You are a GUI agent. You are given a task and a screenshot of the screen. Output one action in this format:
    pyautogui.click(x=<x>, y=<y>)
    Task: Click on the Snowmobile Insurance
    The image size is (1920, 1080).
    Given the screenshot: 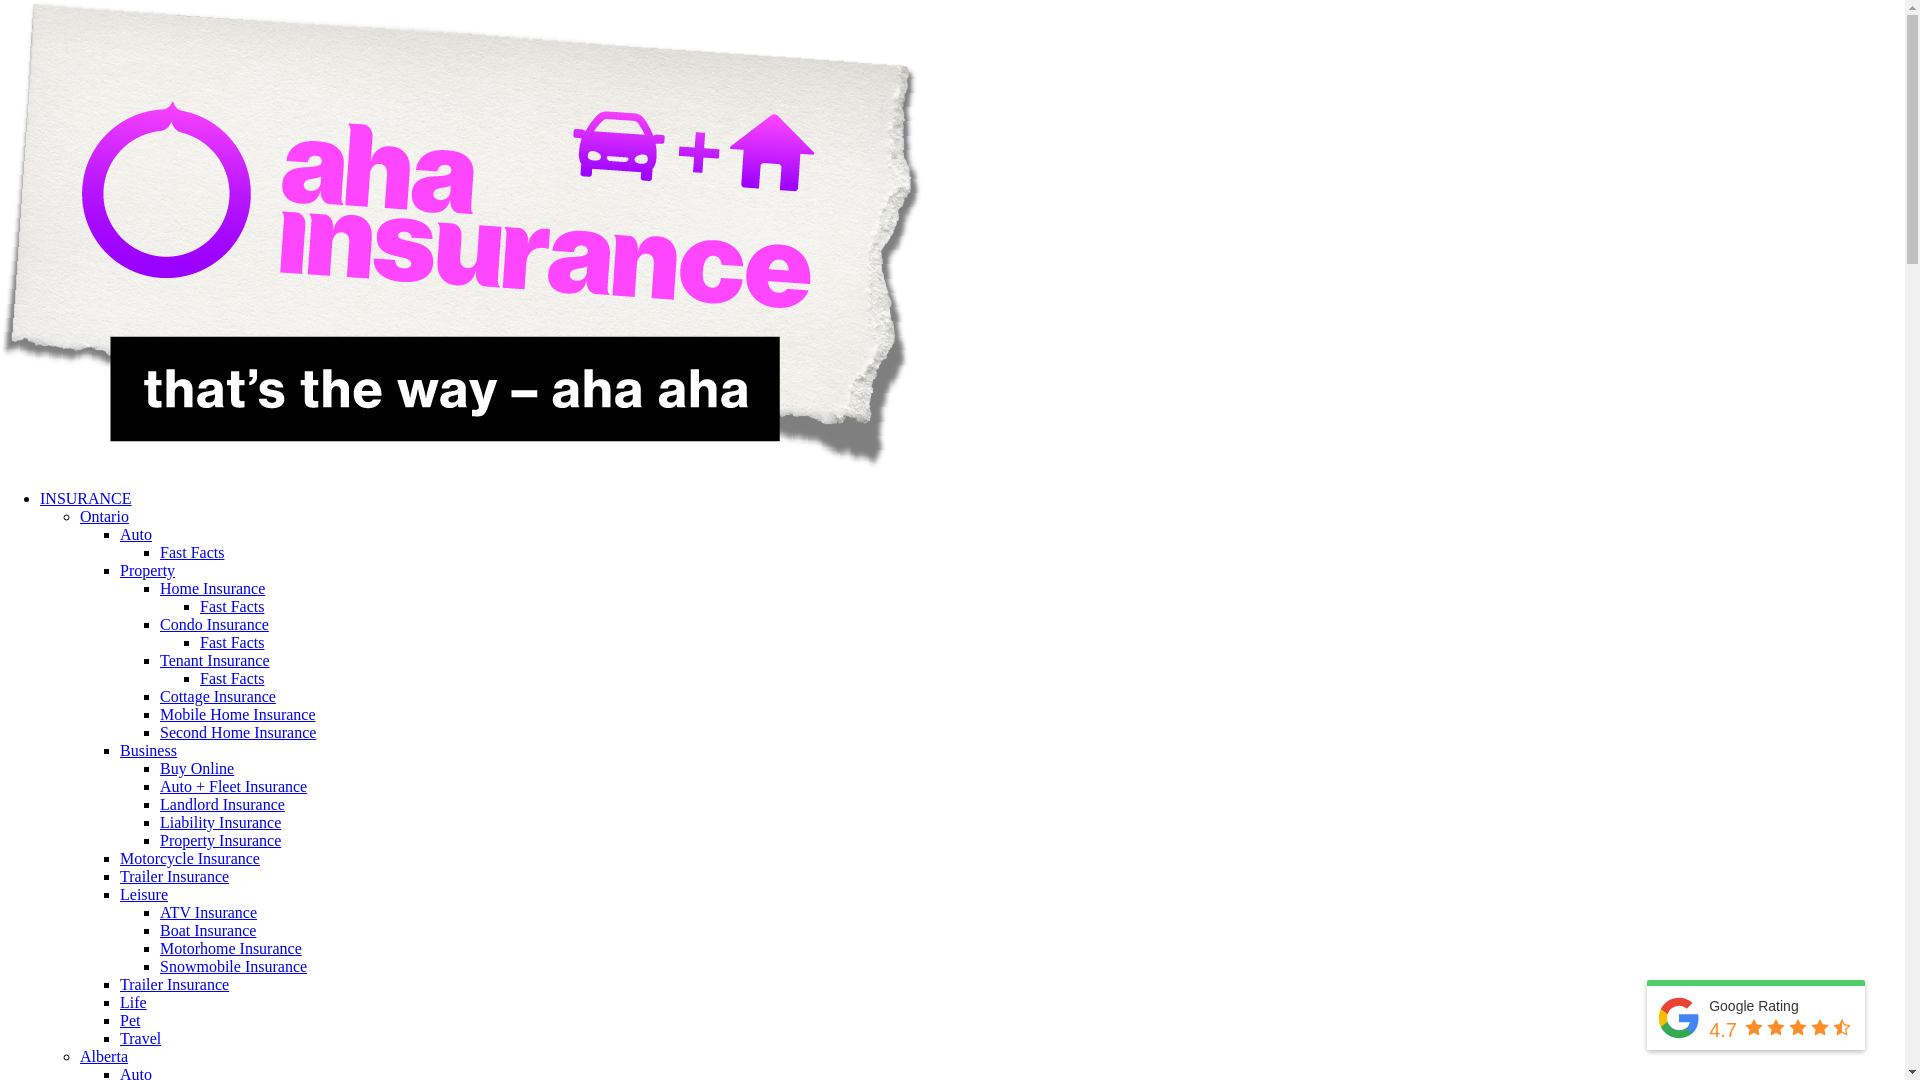 What is the action you would take?
    pyautogui.click(x=234, y=966)
    